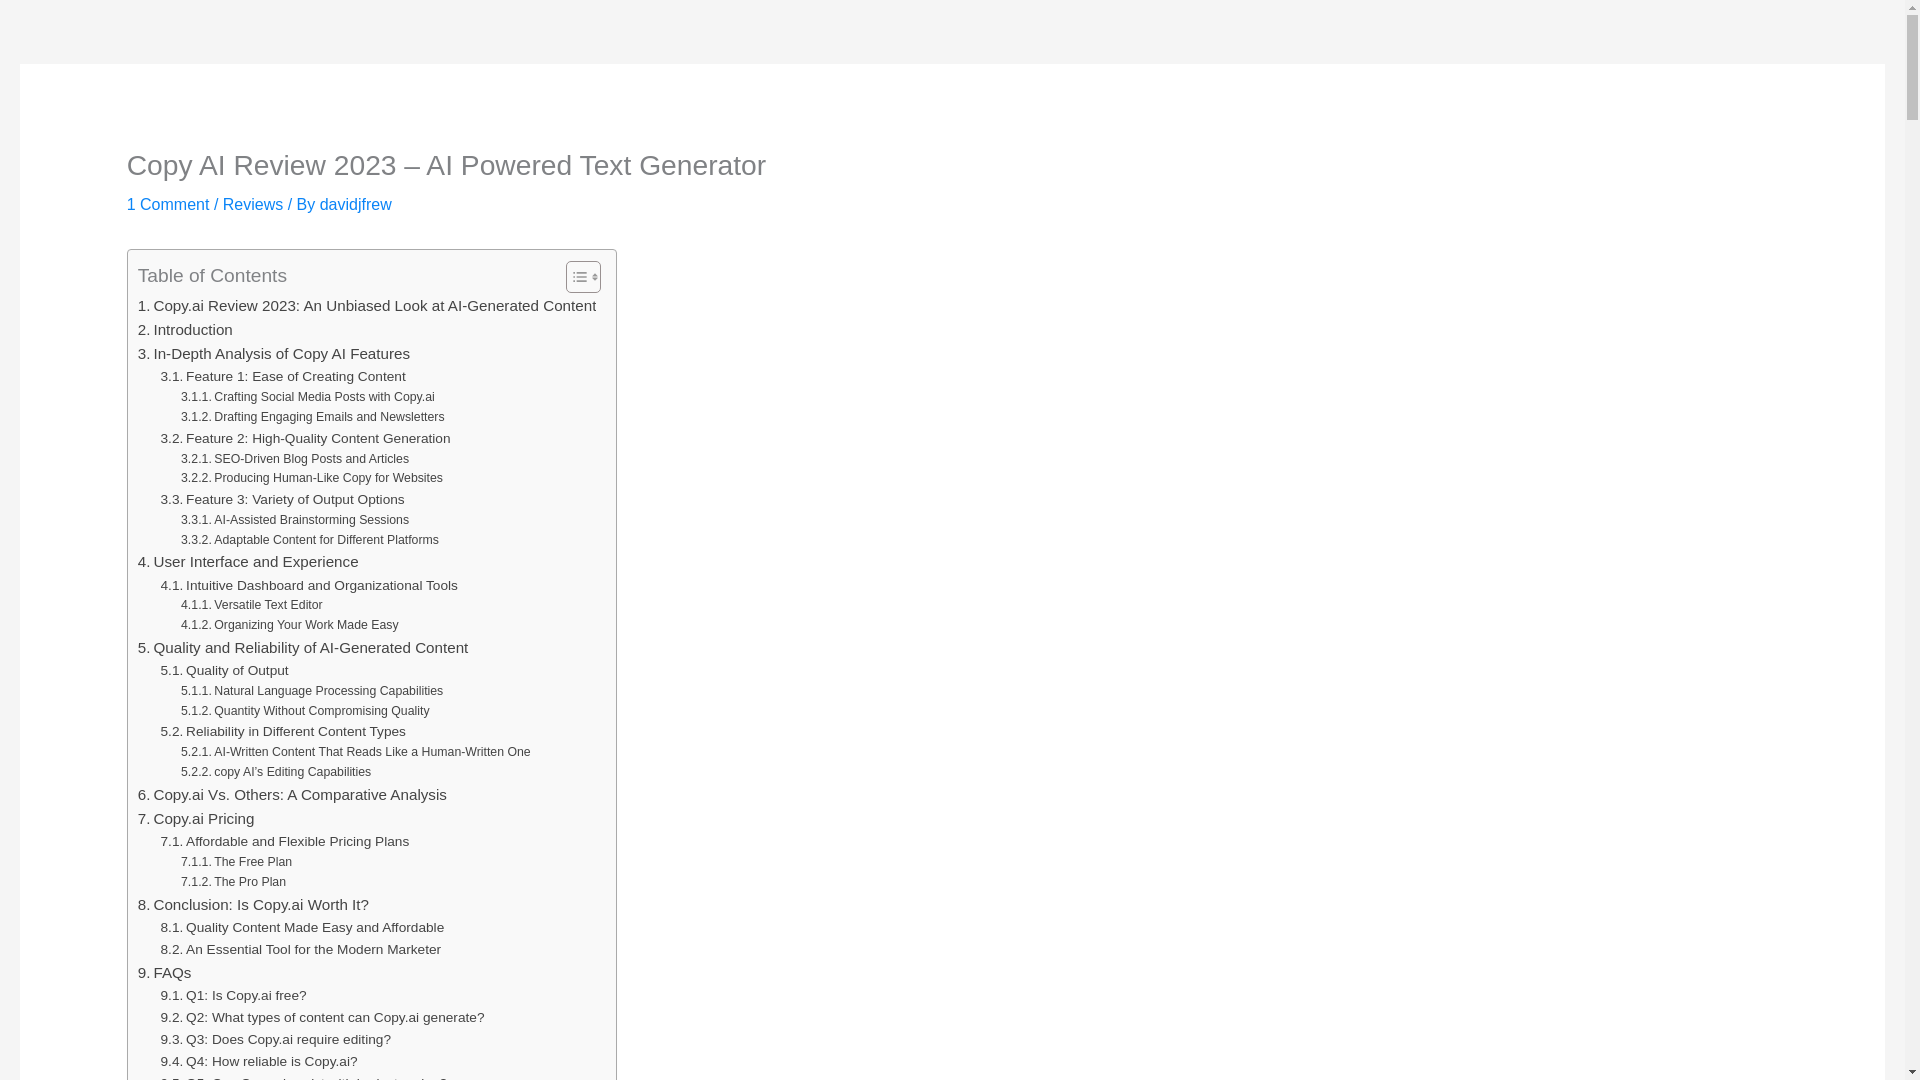 The width and height of the screenshot is (1920, 1080). I want to click on Introduction, so click(185, 330).